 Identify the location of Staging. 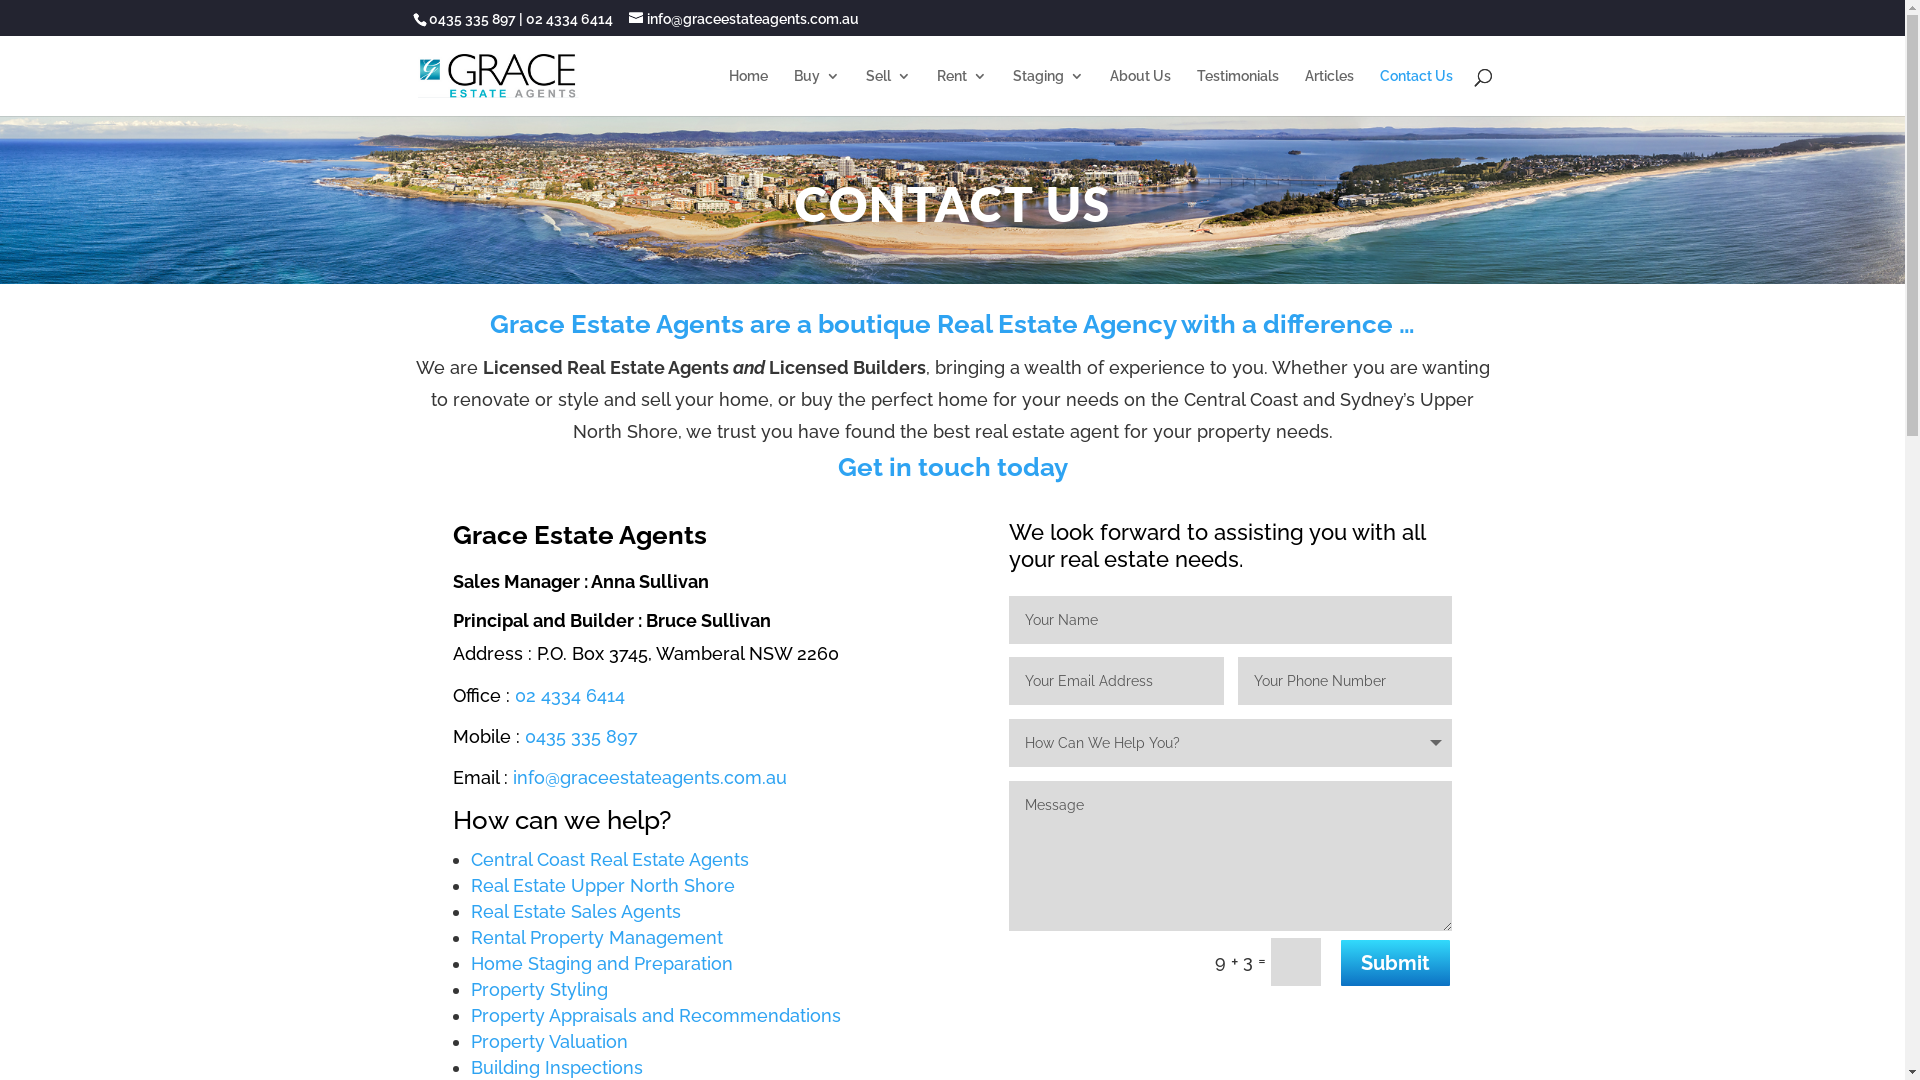
(1048, 92).